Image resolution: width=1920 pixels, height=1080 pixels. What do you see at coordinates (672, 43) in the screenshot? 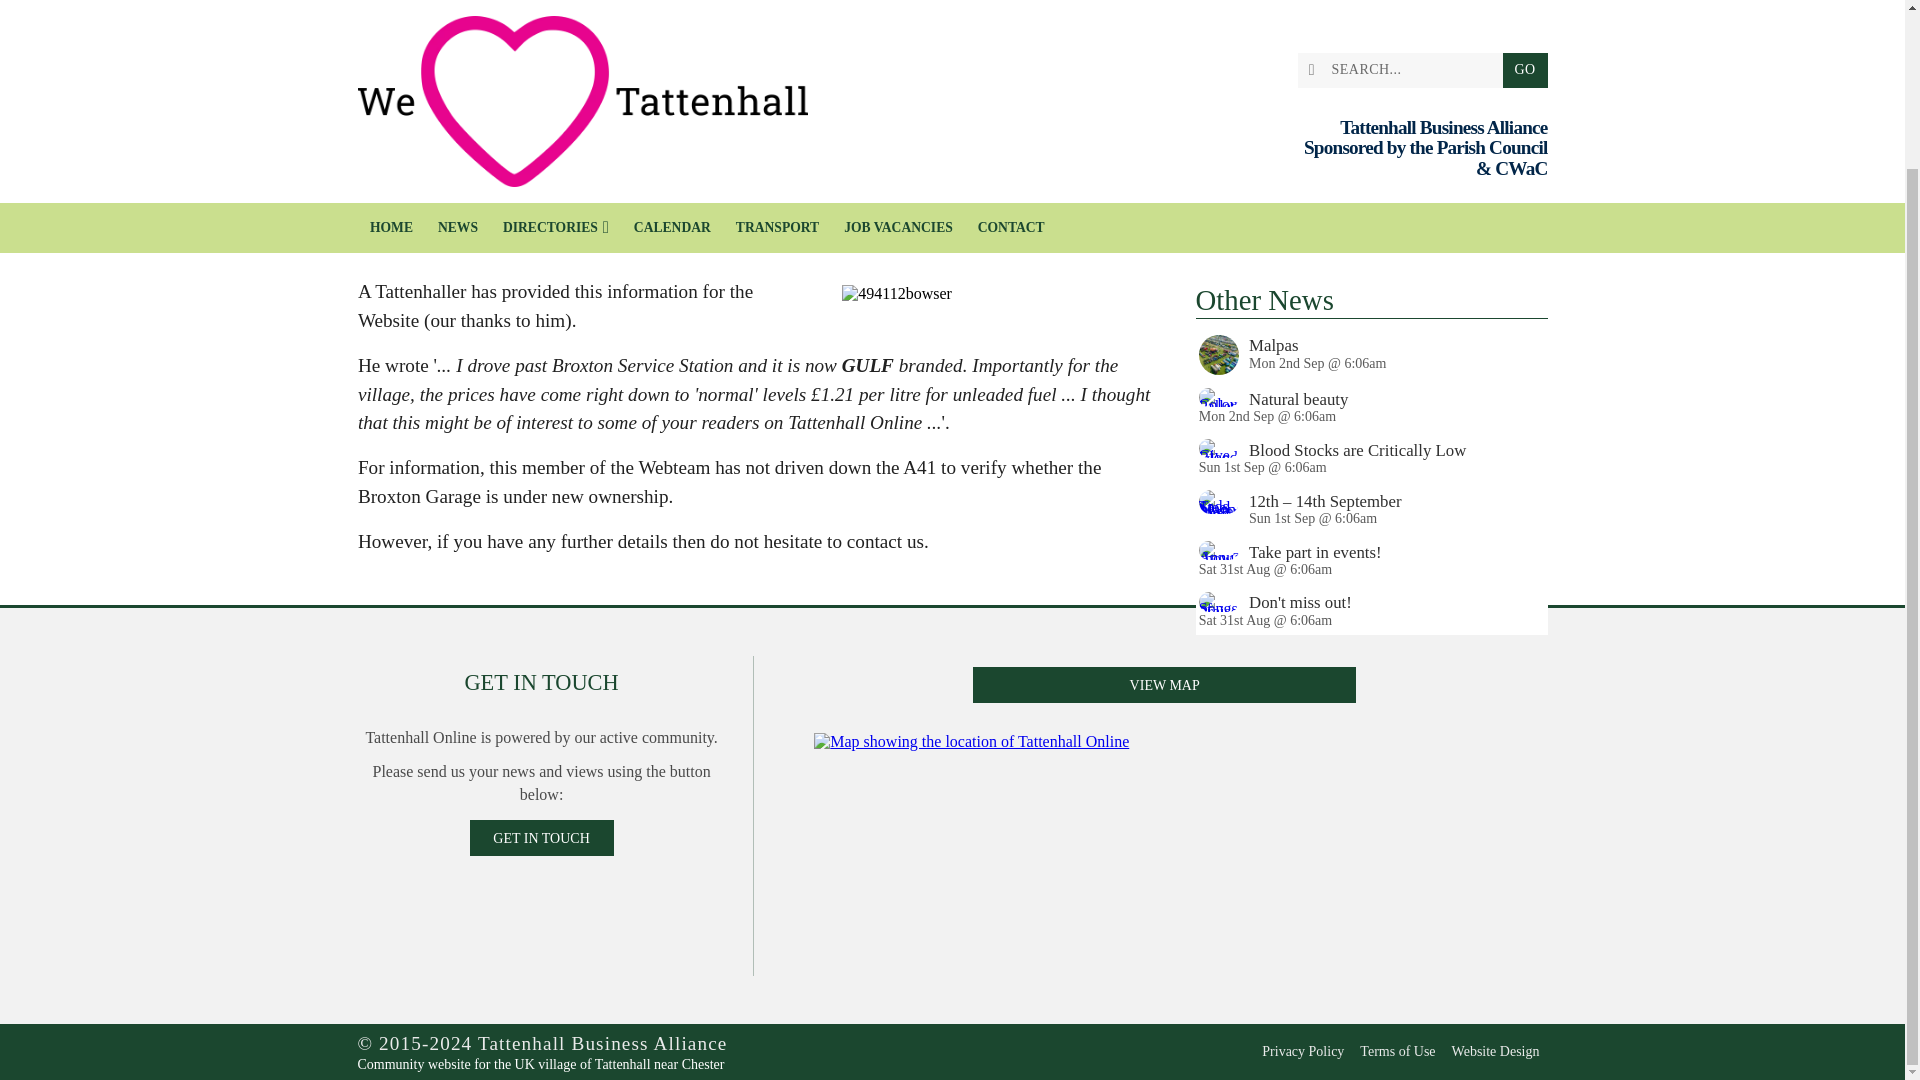
I see `CALENDAR` at bounding box center [672, 43].